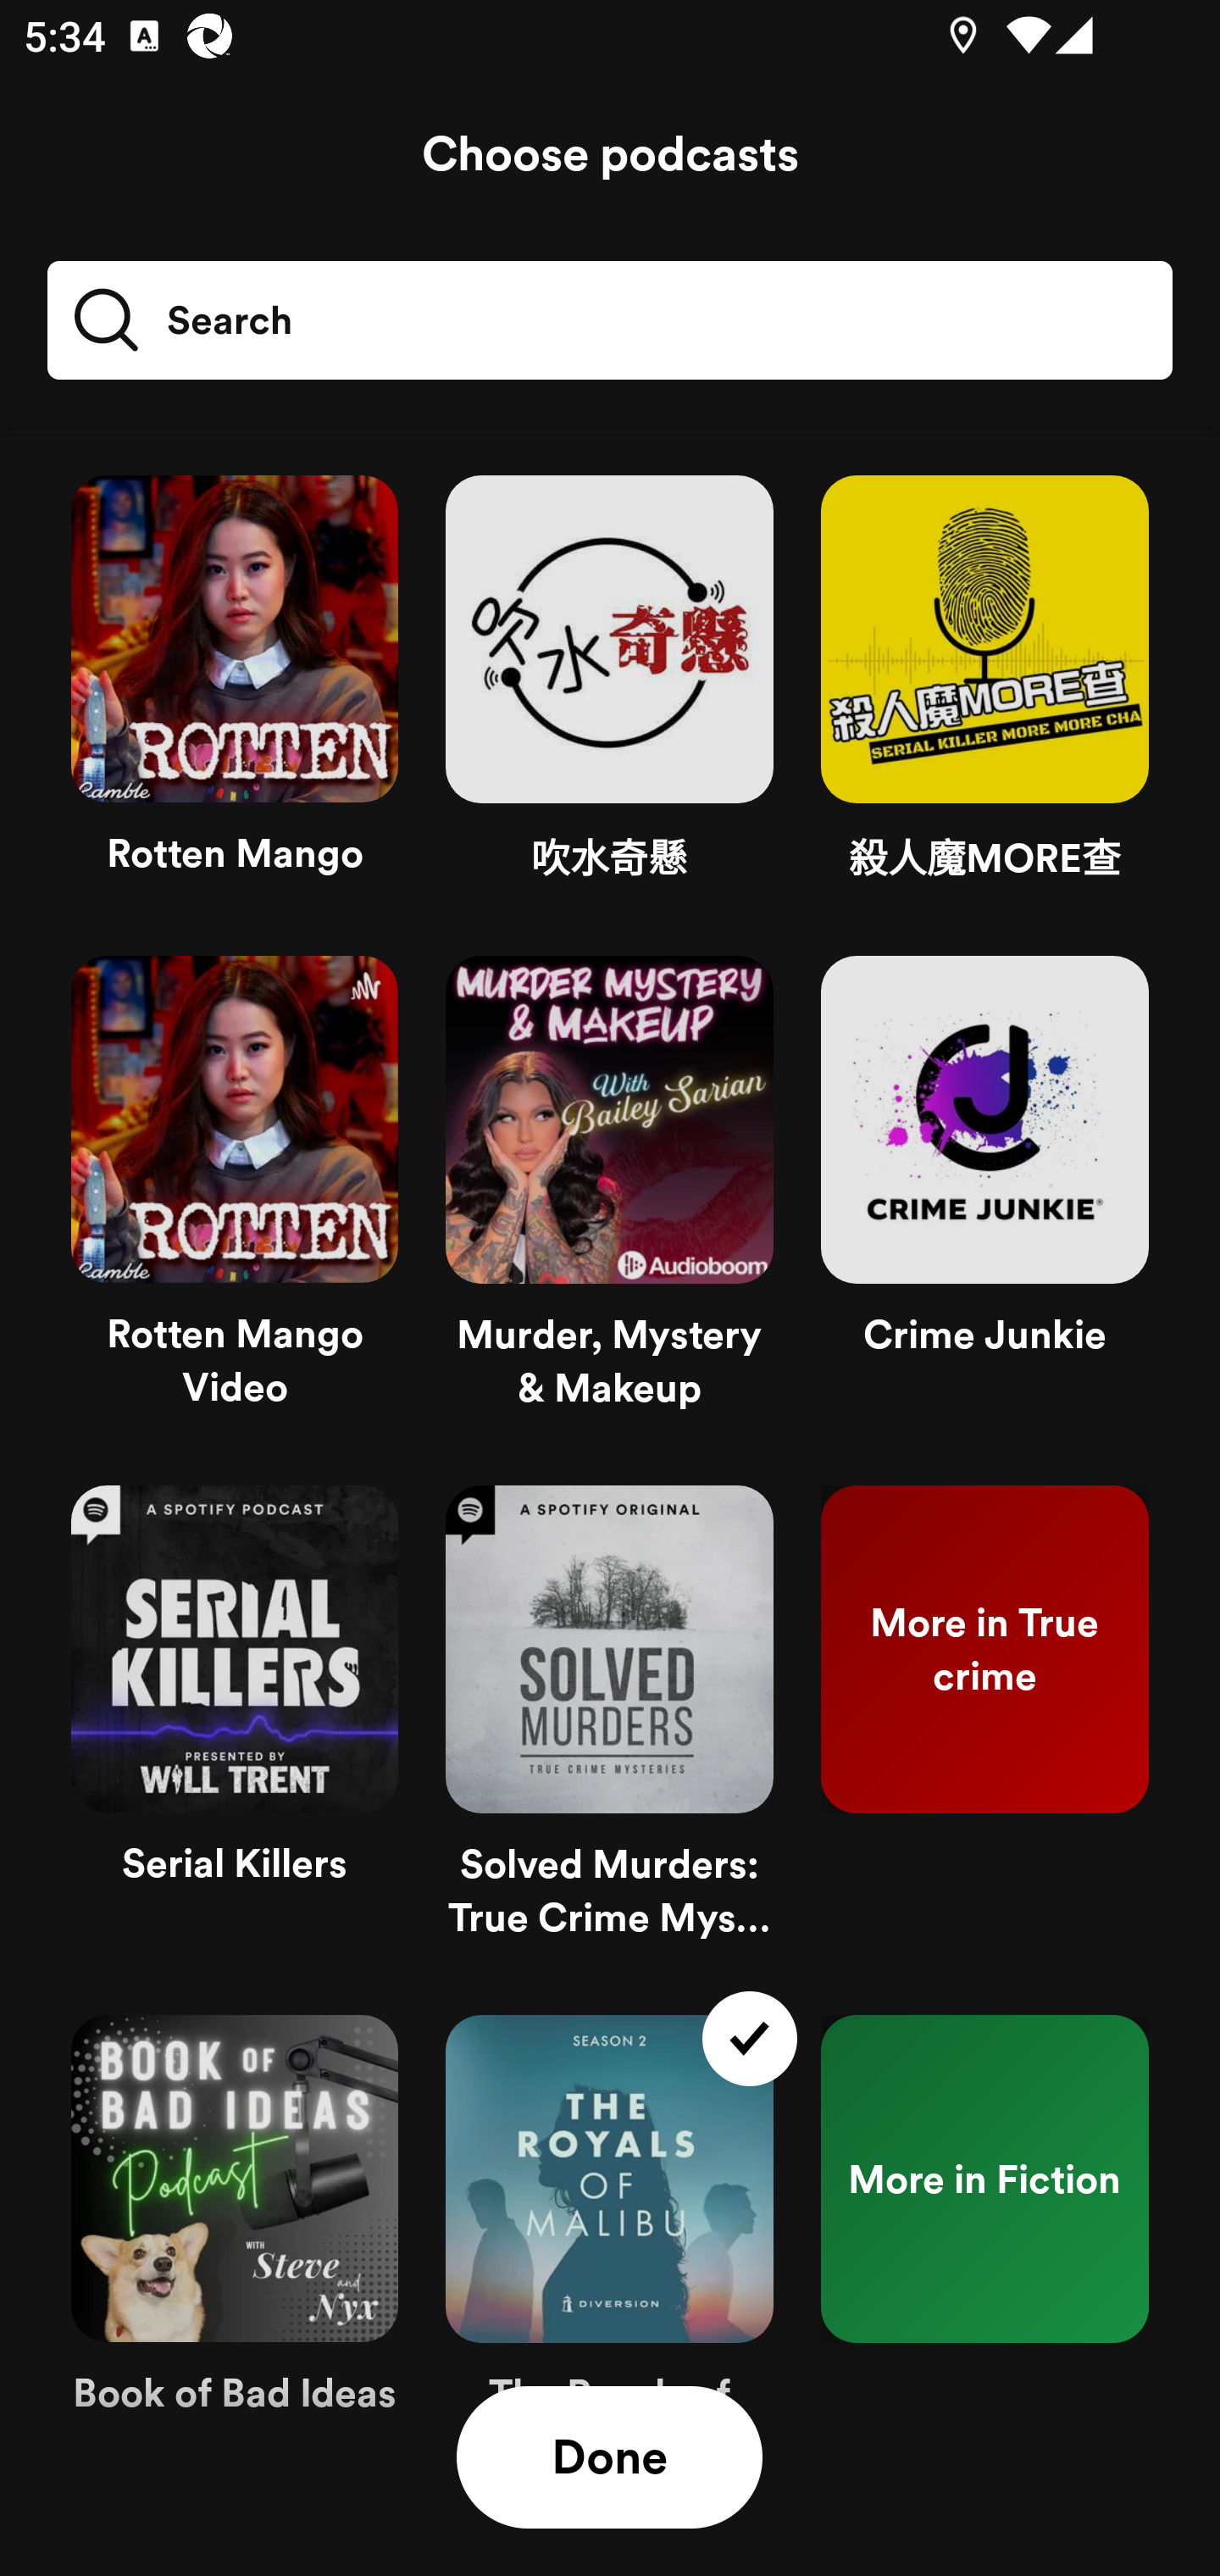 This screenshot has height=2576, width=1220. I want to click on 吹水奇懸 unselected 吹水奇懸, so click(609, 691).